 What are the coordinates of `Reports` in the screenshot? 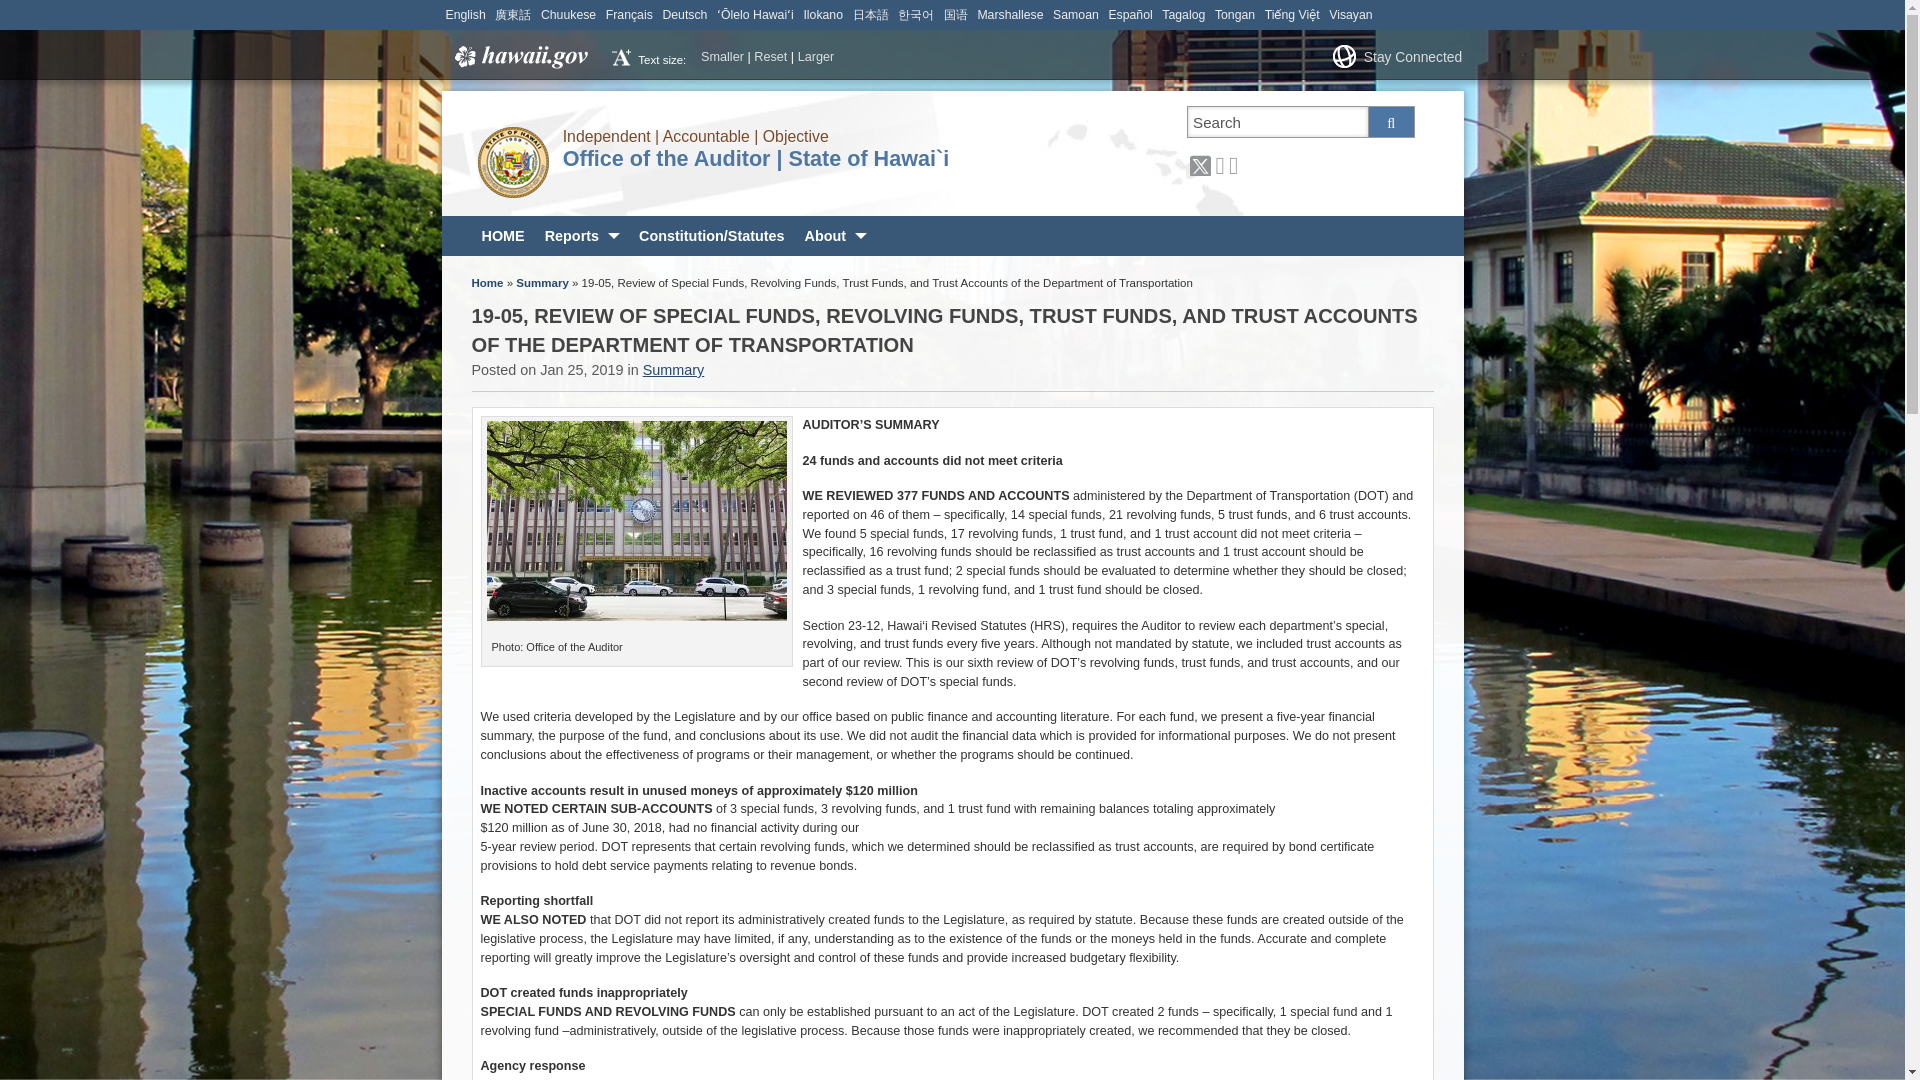 It's located at (582, 236).